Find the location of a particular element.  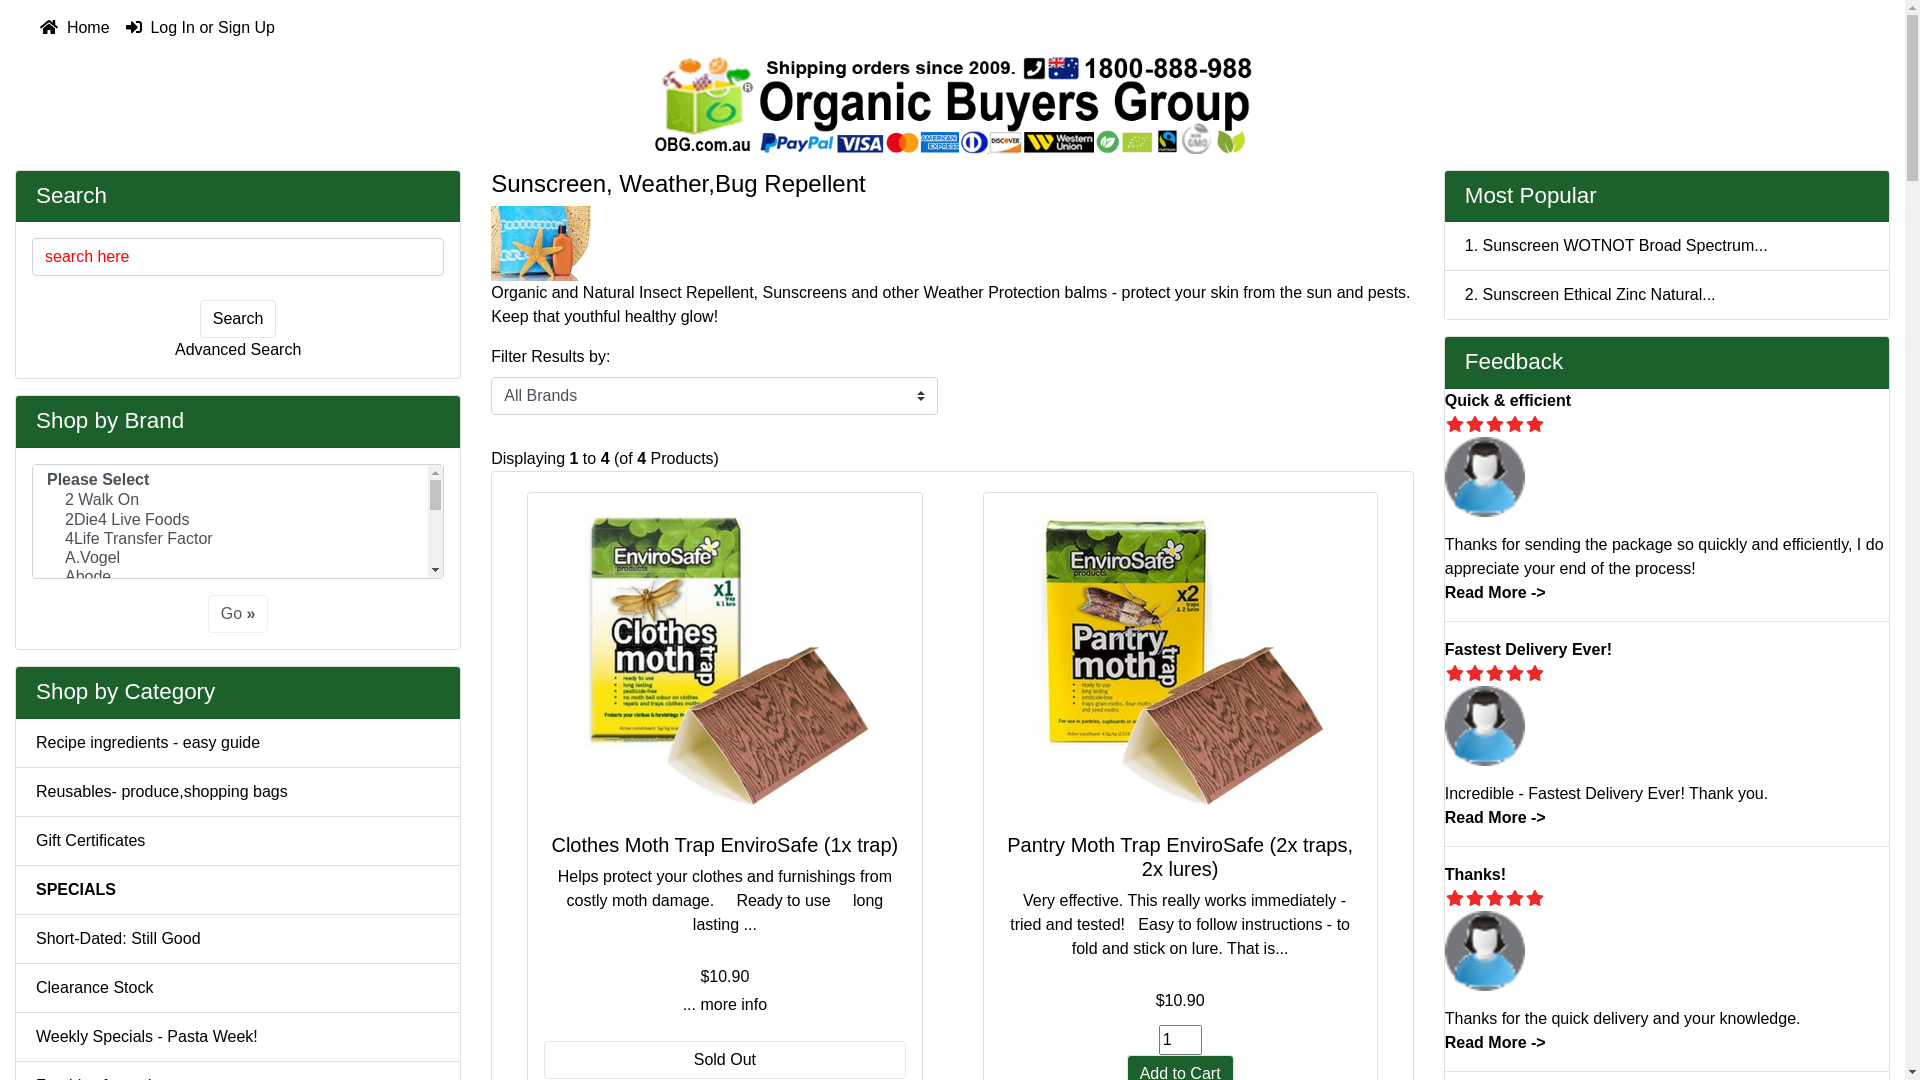

Clothes Moth Trap EnviroSafe (1x trap) is located at coordinates (724, 845).